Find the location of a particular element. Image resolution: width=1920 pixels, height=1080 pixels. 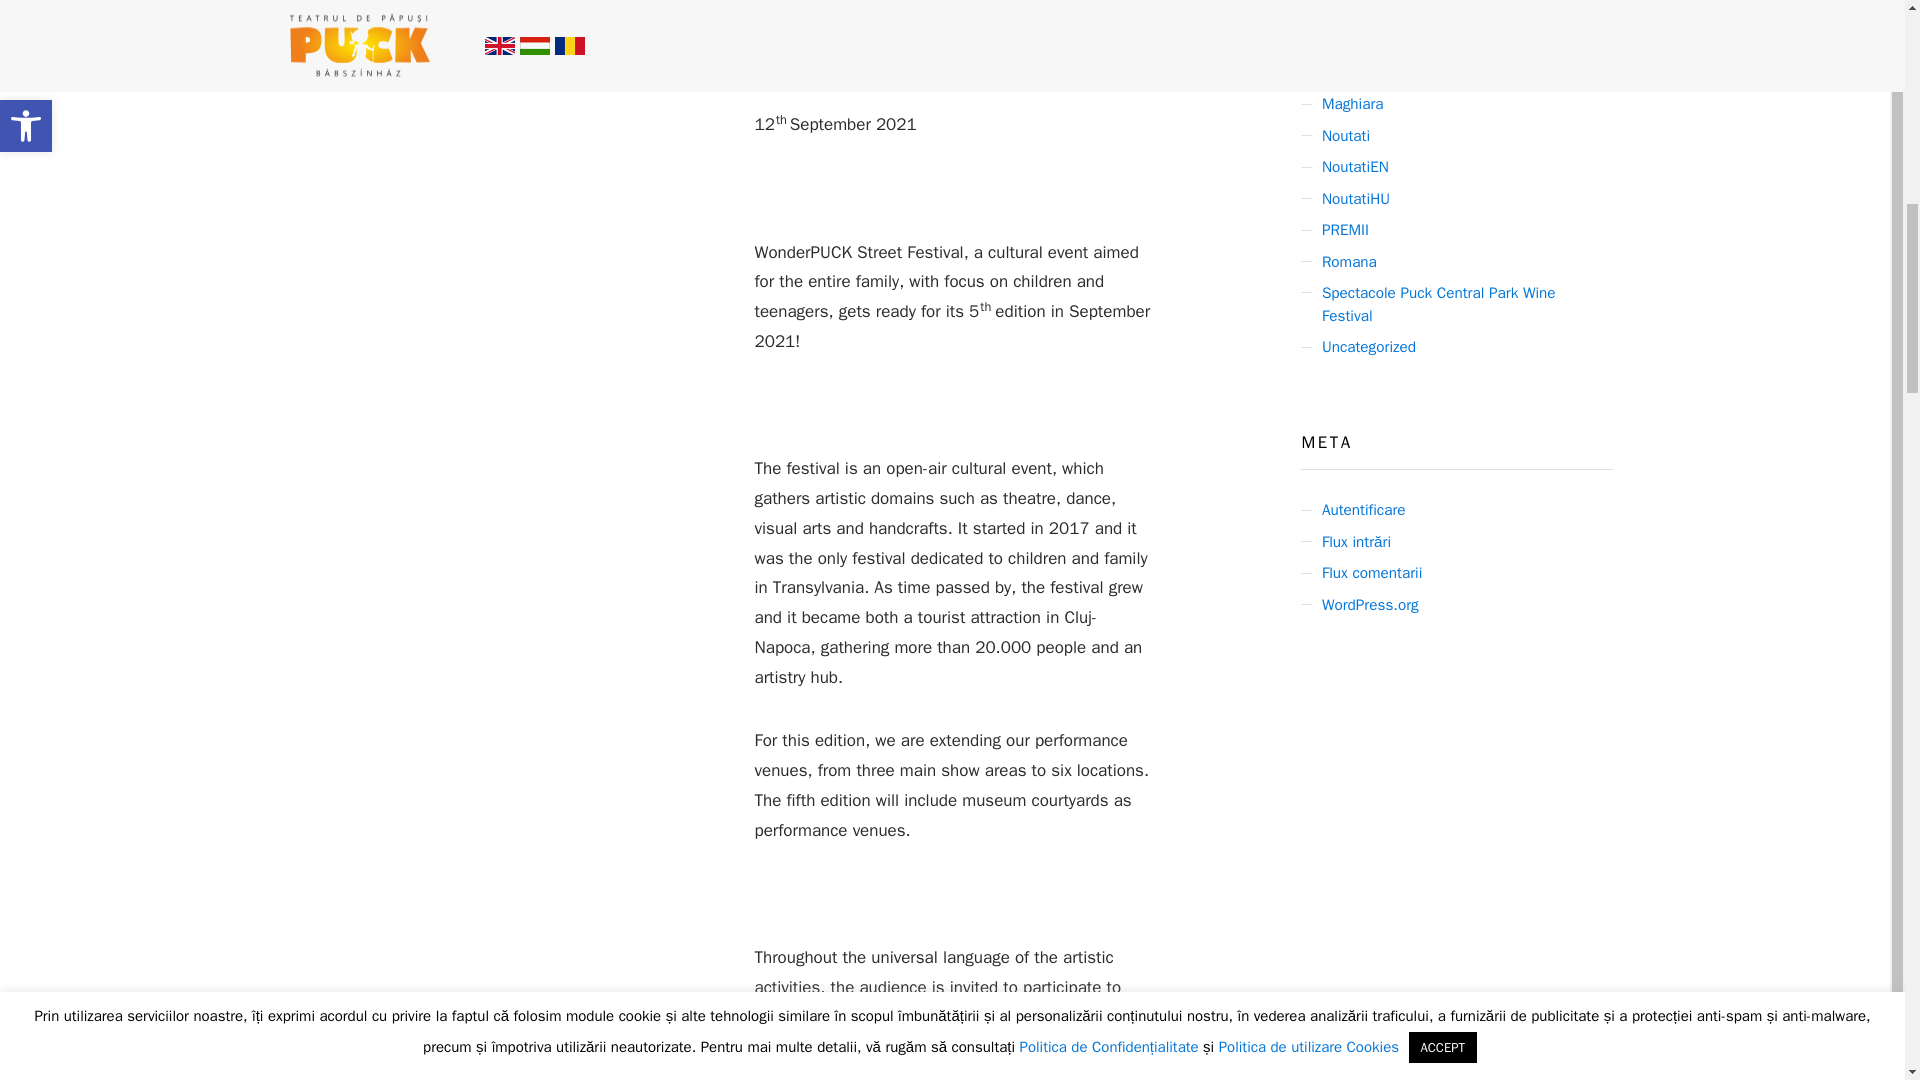

Romana is located at coordinates (1349, 262).